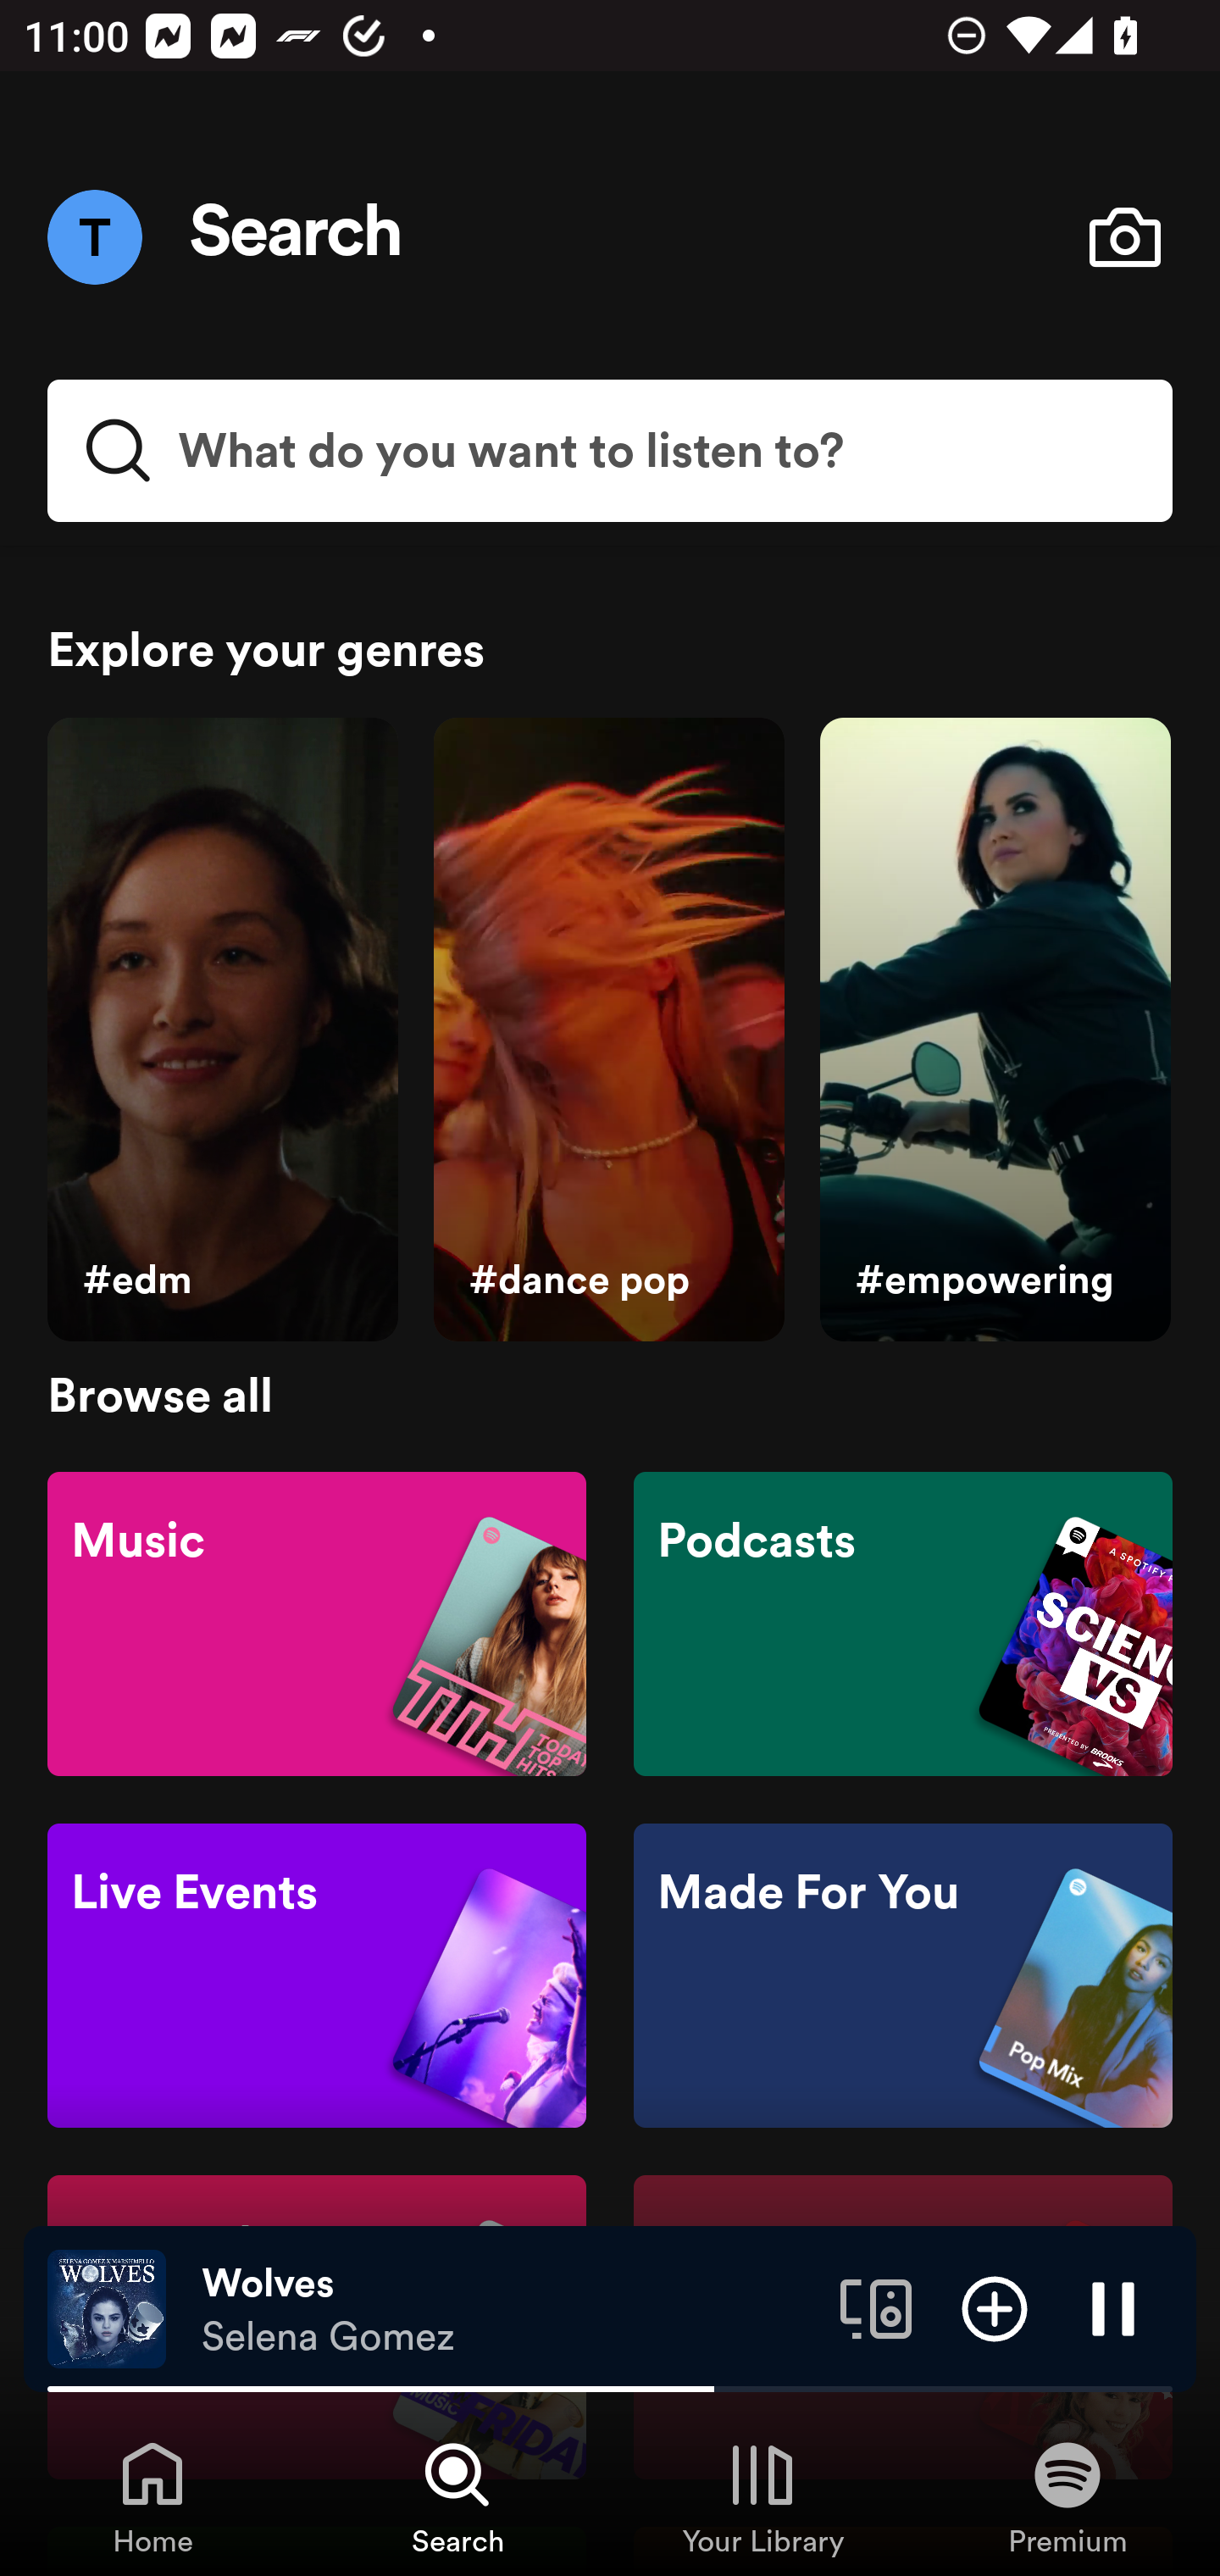 The width and height of the screenshot is (1220, 2576). I want to click on Search, so click(297, 237).